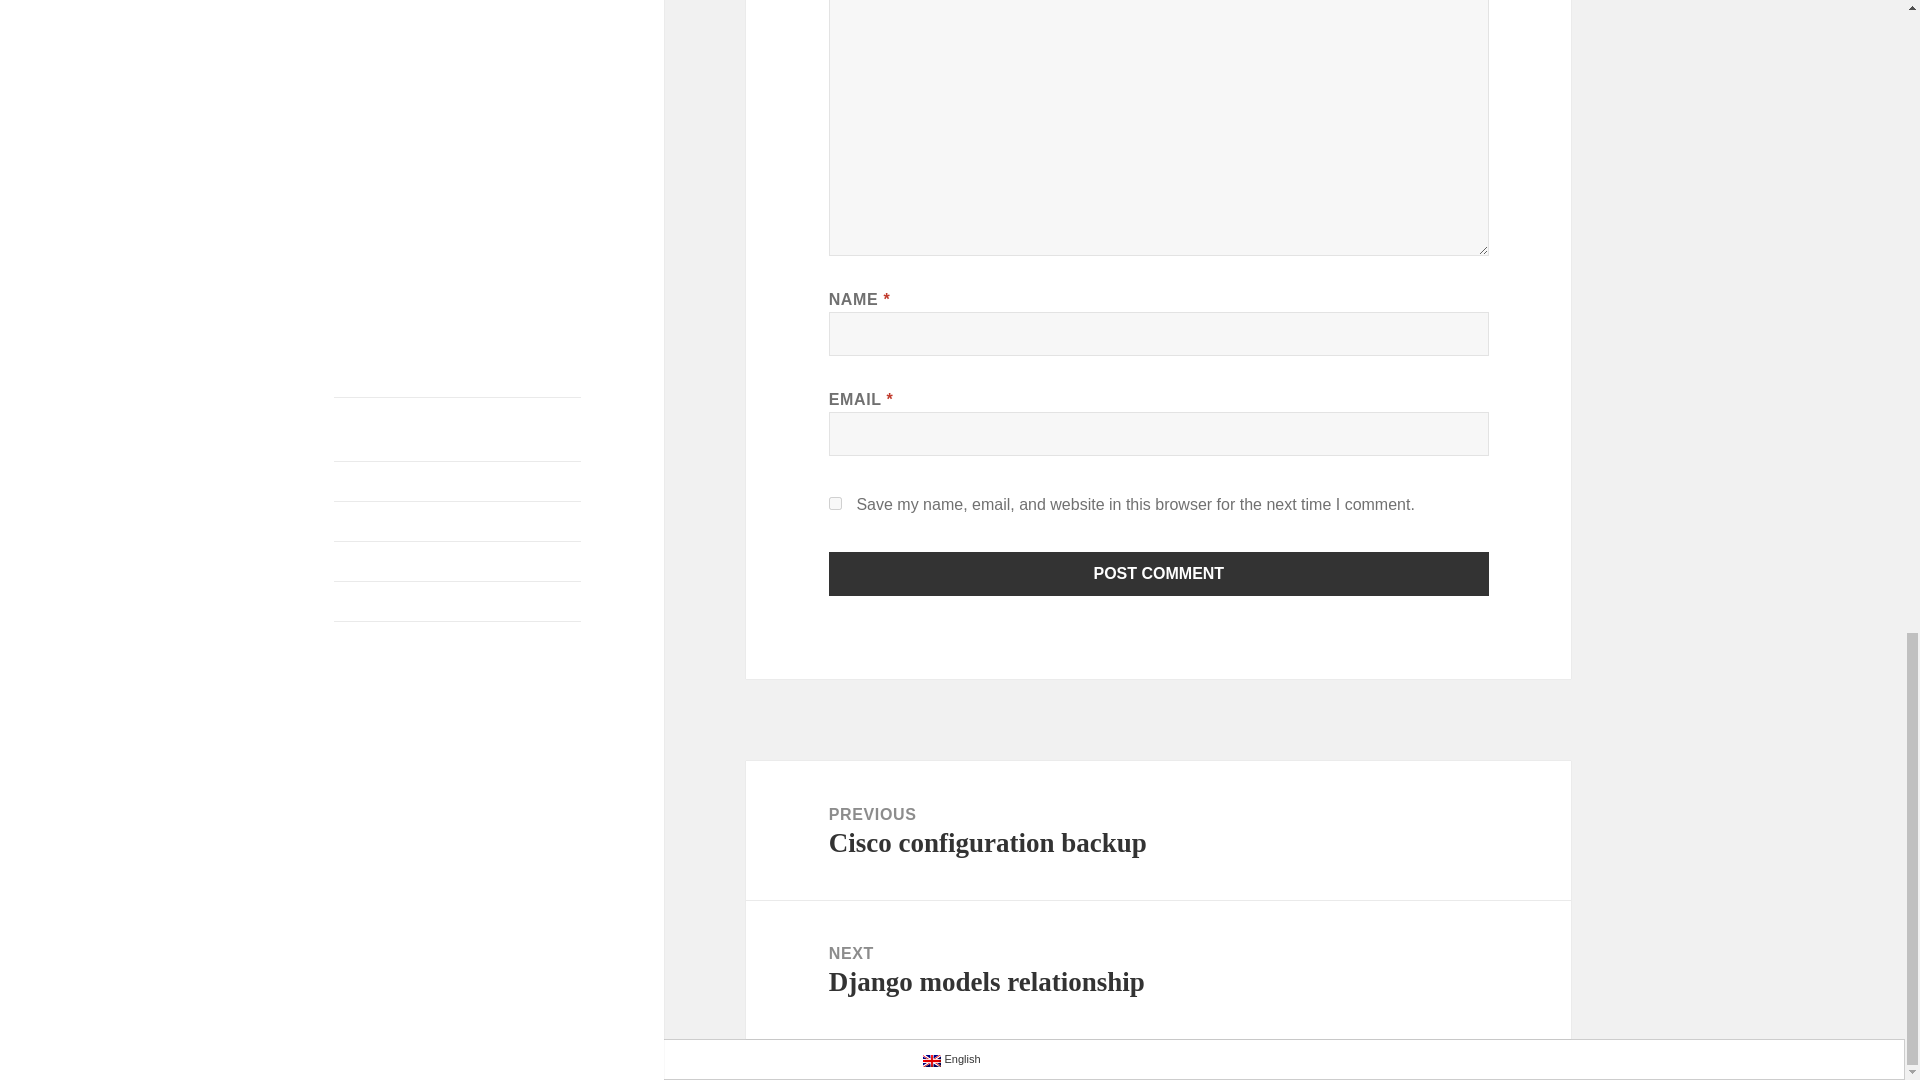  Describe the element at coordinates (836, 502) in the screenshot. I see `yes` at that location.